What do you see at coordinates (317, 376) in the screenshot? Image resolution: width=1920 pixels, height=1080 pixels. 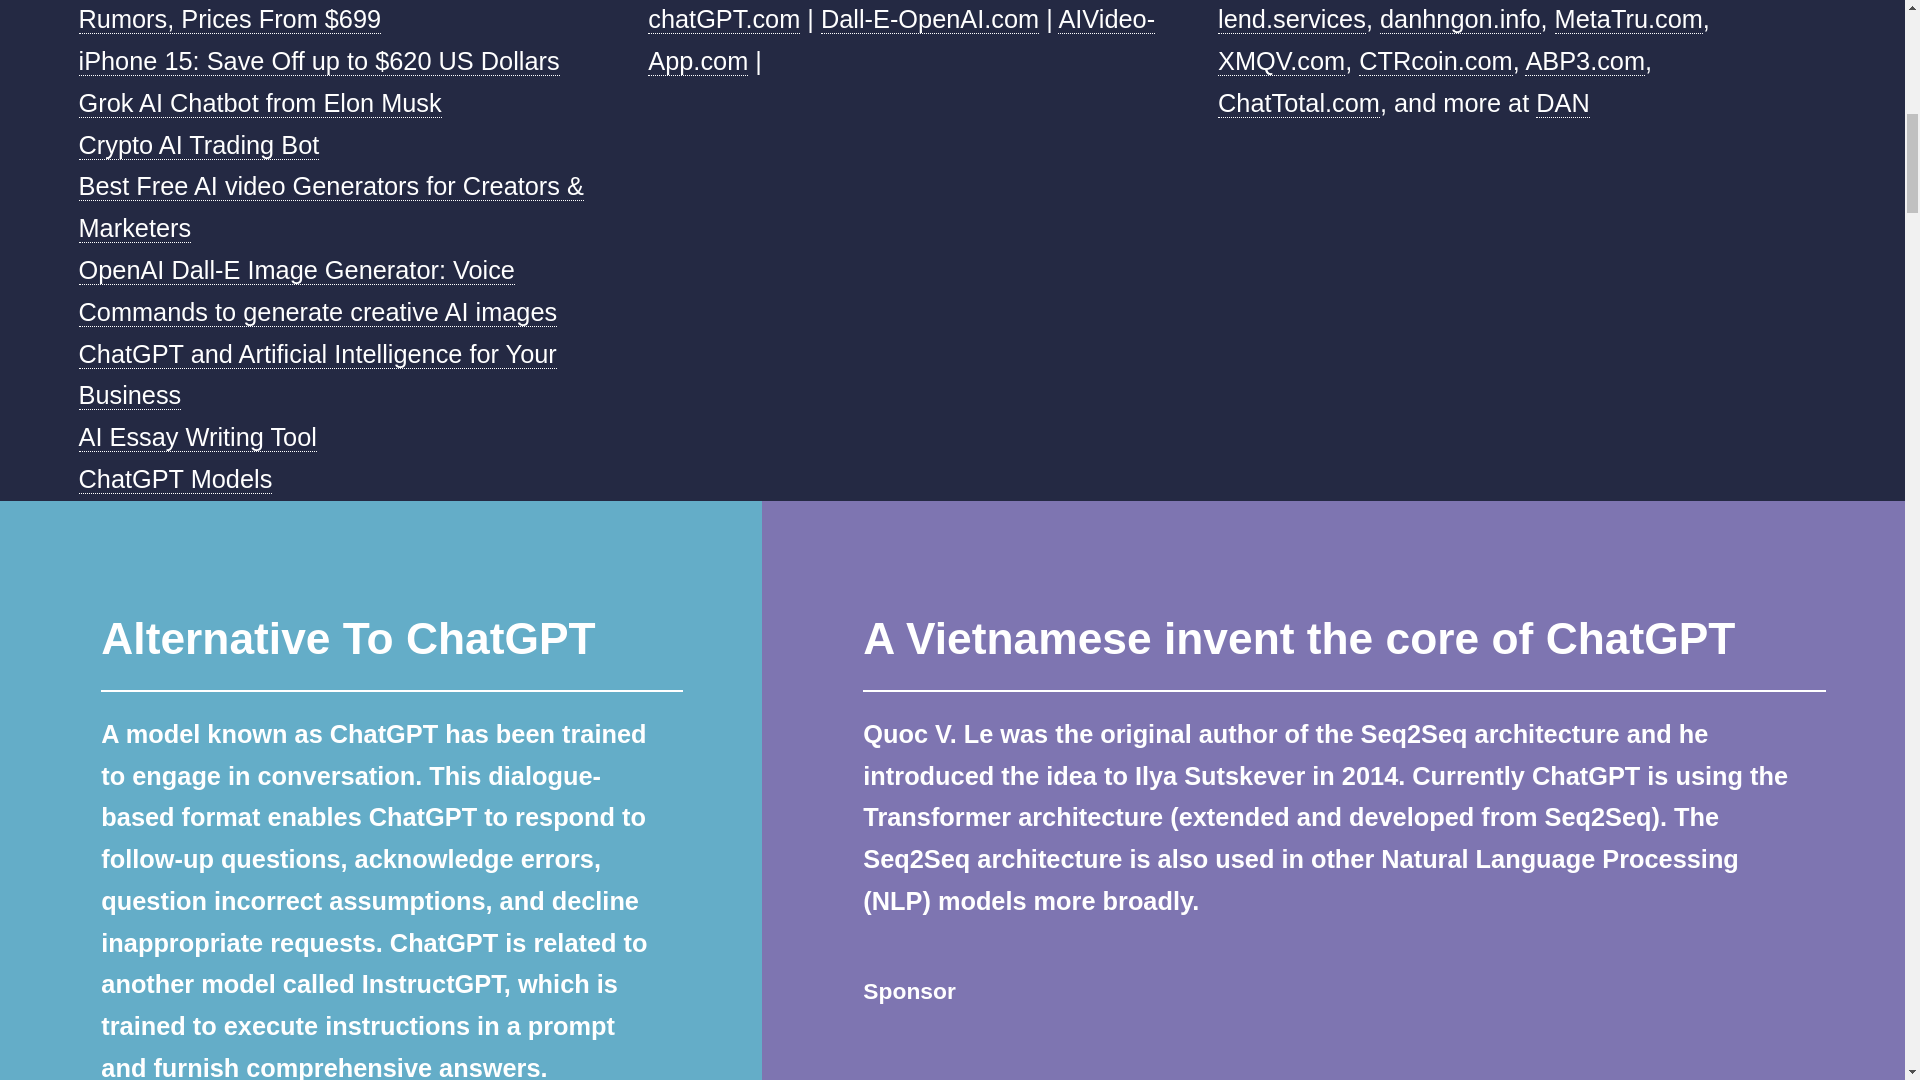 I see `ChatGPT and Artificial Intelligence for Your Business` at bounding box center [317, 376].